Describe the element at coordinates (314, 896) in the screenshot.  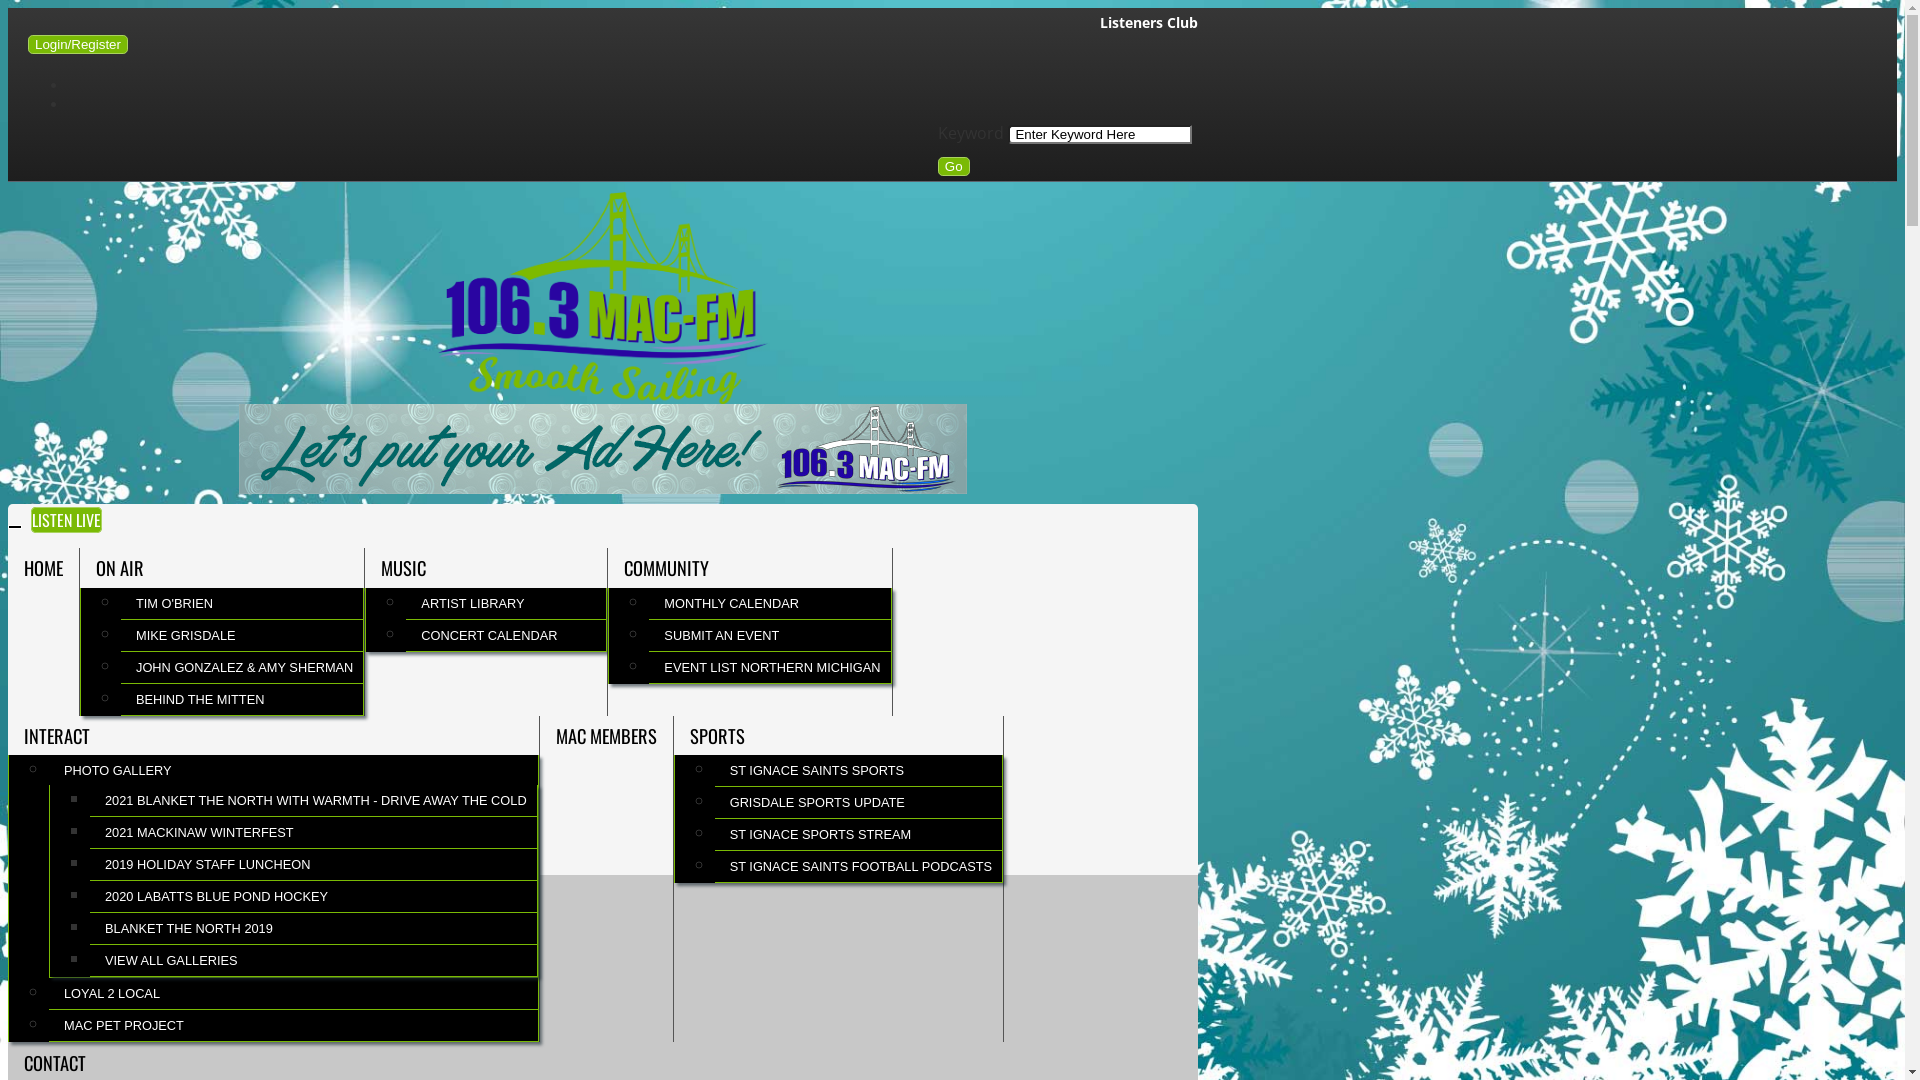
I see `2020 LABATTS BLUE POND HOCKEY` at that location.